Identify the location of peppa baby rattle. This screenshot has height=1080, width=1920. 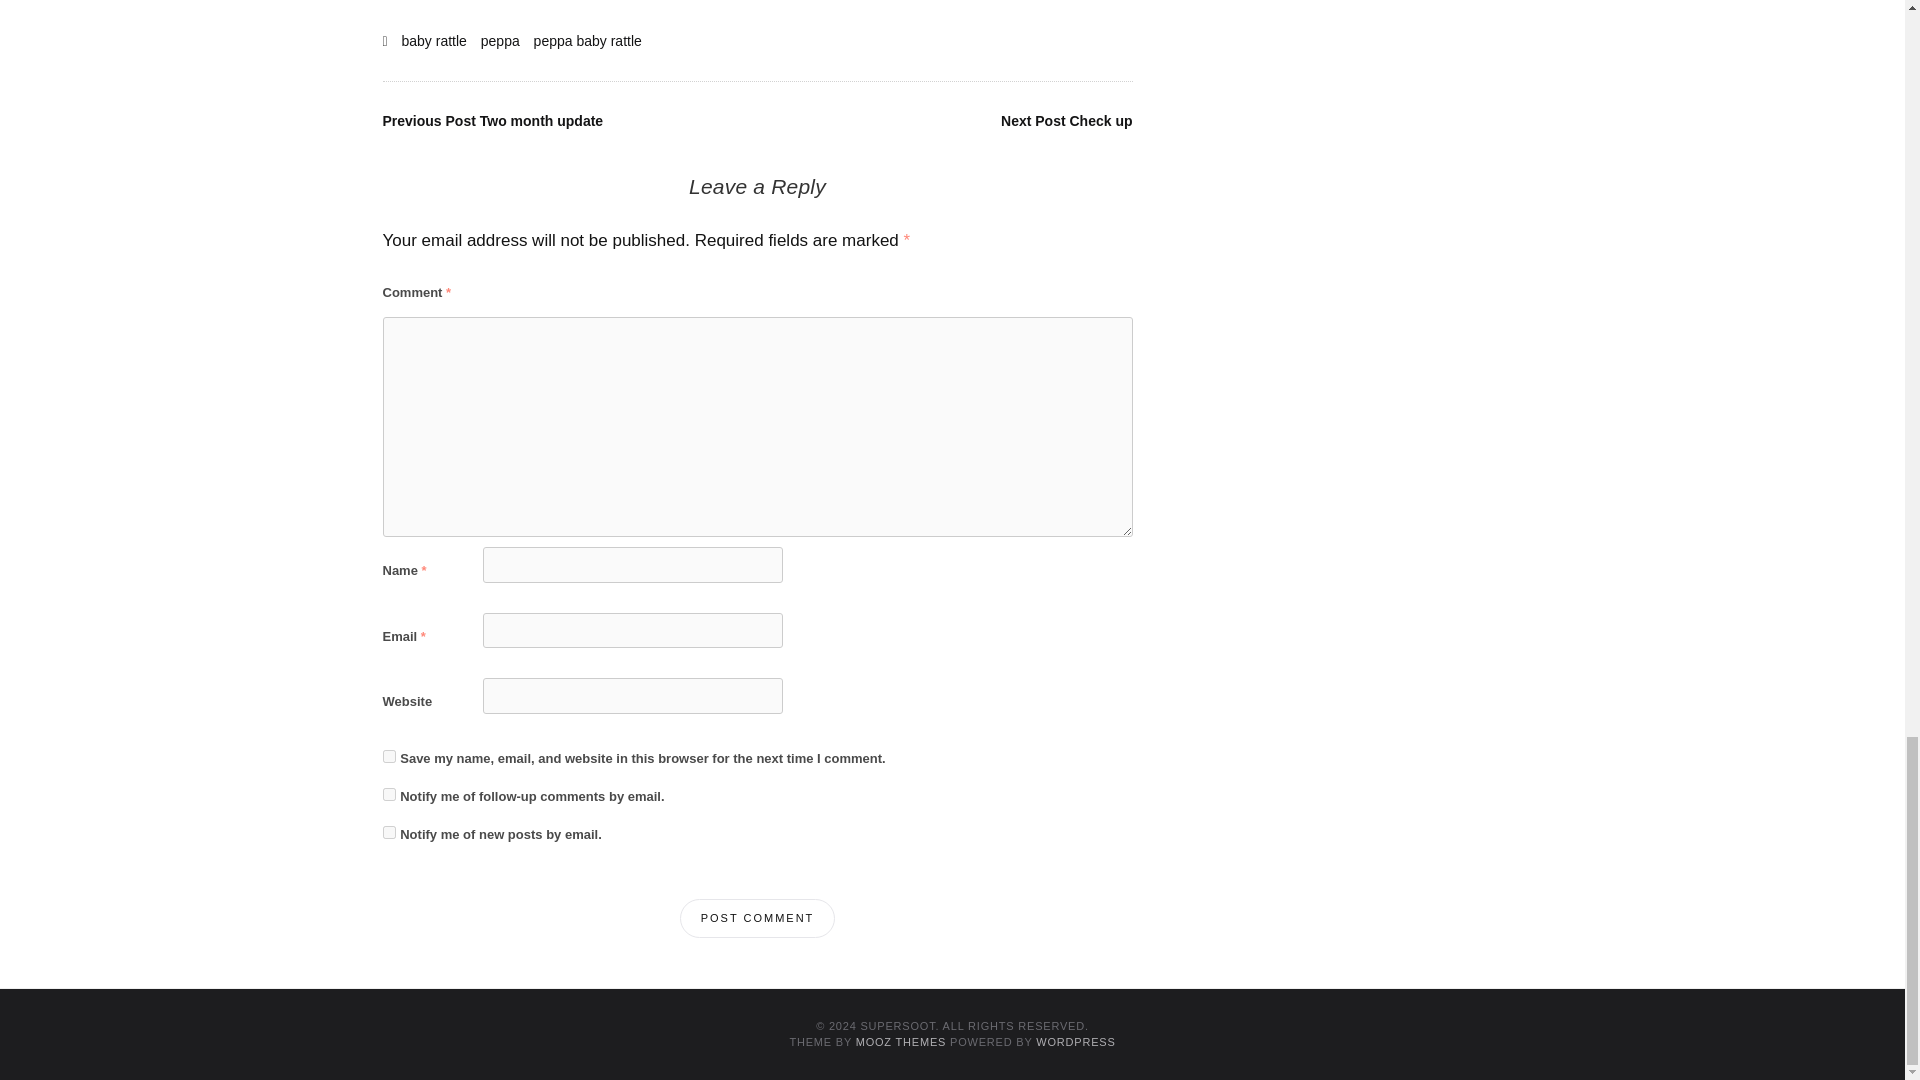
(587, 40).